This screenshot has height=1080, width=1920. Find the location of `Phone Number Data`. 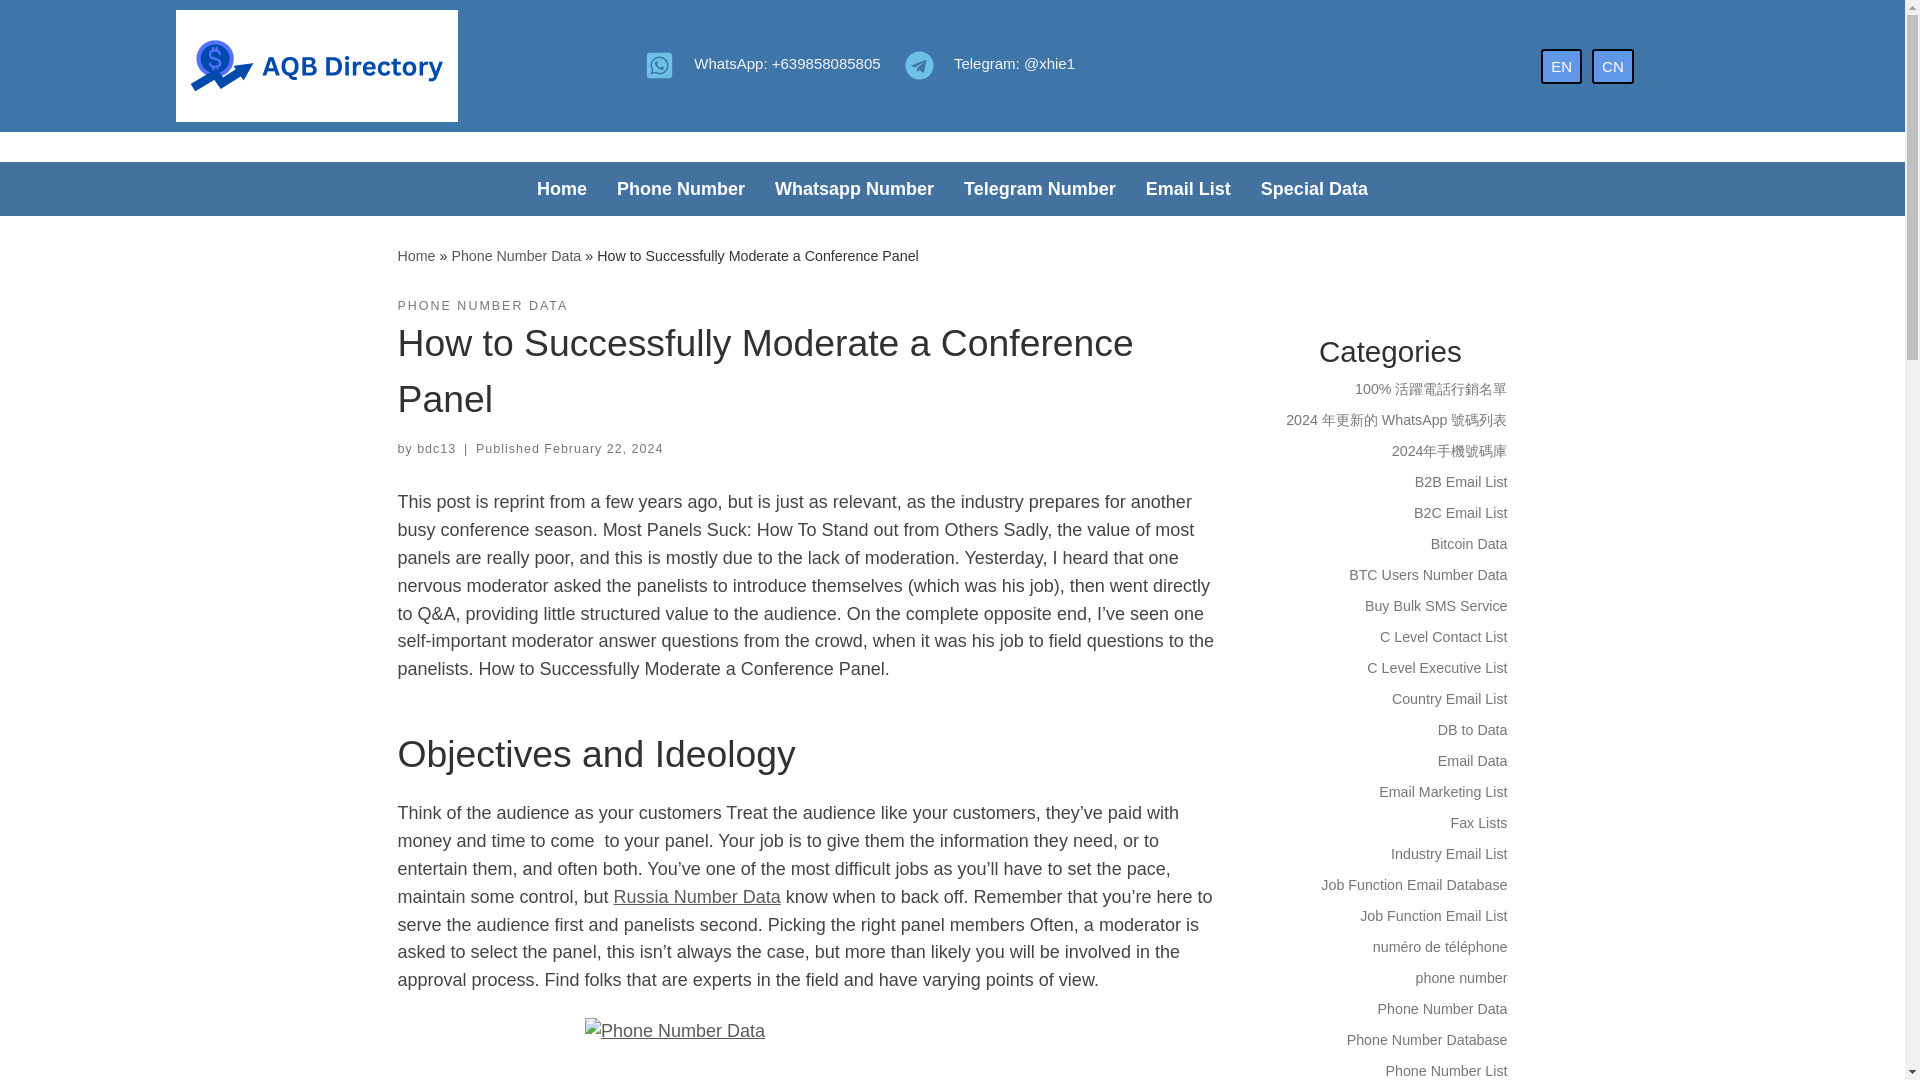

Phone Number Data is located at coordinates (516, 256).